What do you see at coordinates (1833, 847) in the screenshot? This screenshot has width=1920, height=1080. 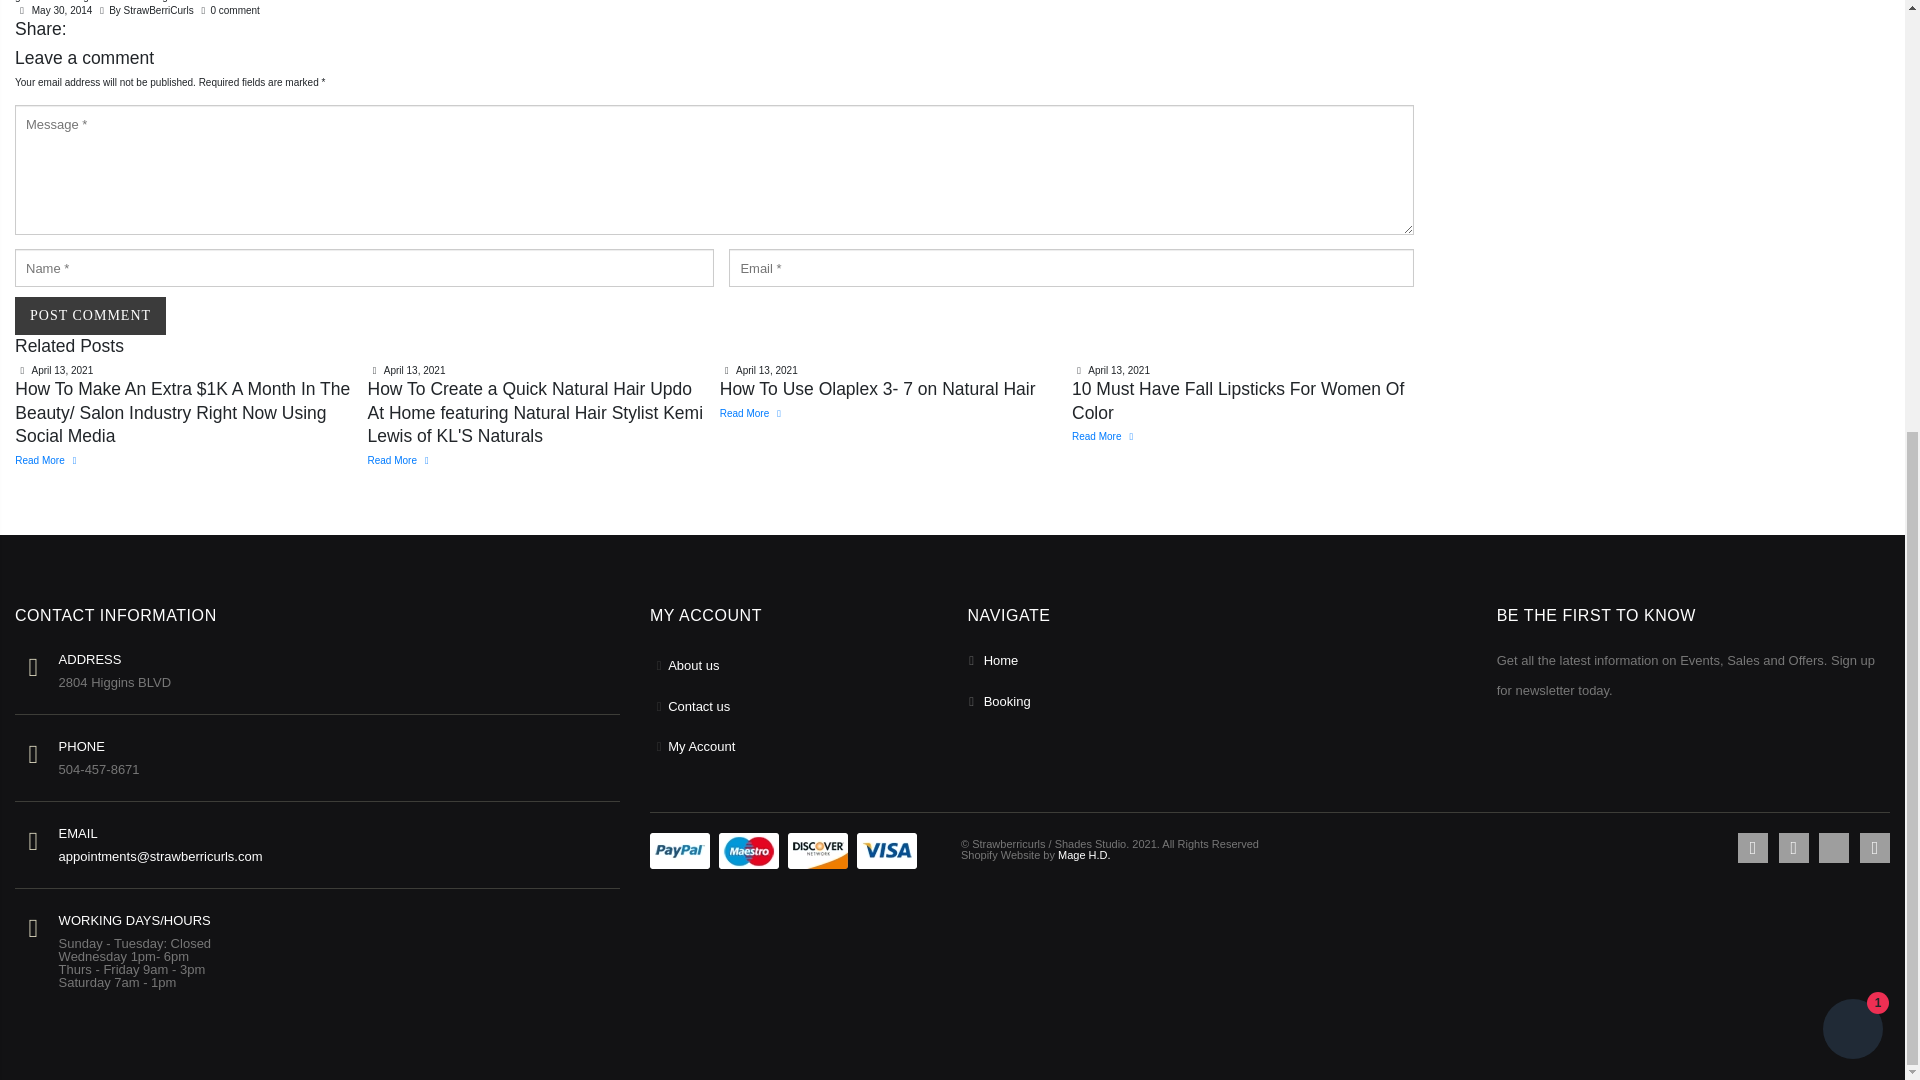 I see `Pinterest` at bounding box center [1833, 847].